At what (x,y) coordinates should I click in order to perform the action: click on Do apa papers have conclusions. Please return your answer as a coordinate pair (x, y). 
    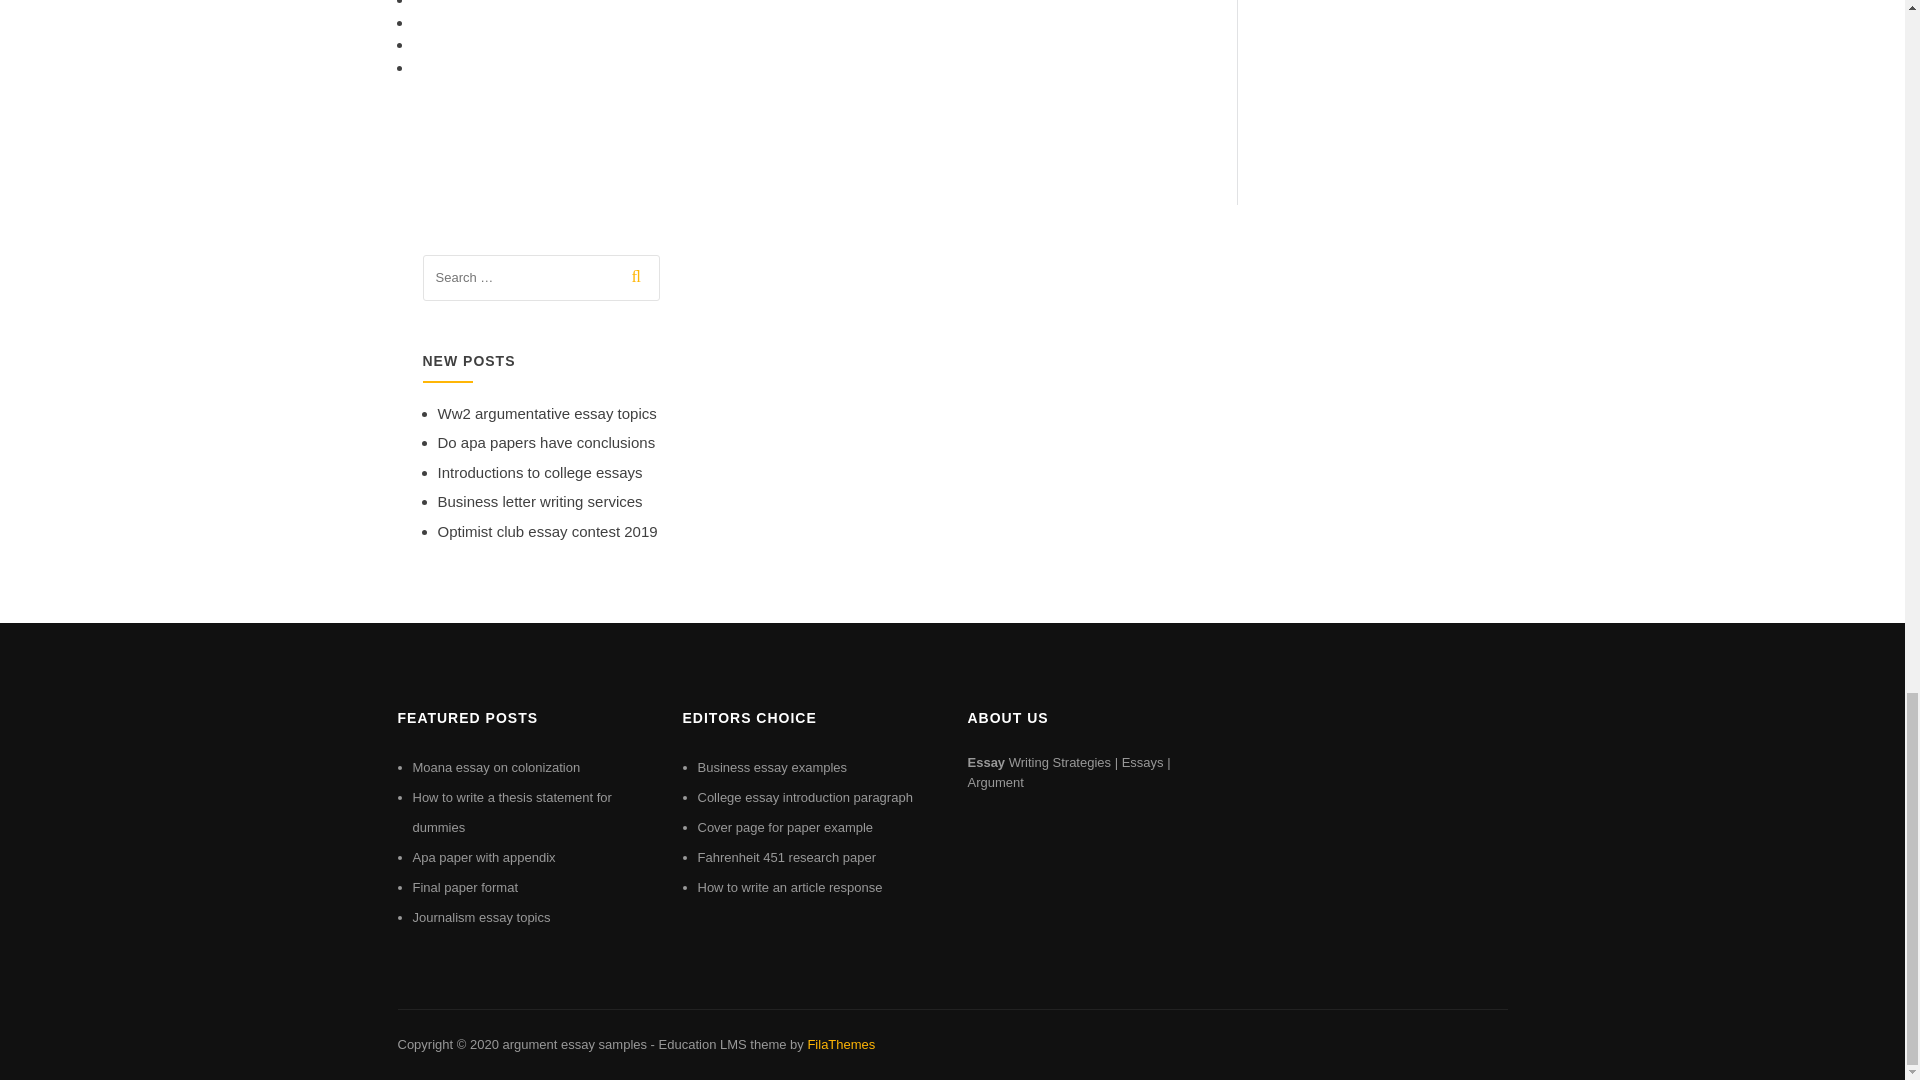
    Looking at the image, I should click on (546, 442).